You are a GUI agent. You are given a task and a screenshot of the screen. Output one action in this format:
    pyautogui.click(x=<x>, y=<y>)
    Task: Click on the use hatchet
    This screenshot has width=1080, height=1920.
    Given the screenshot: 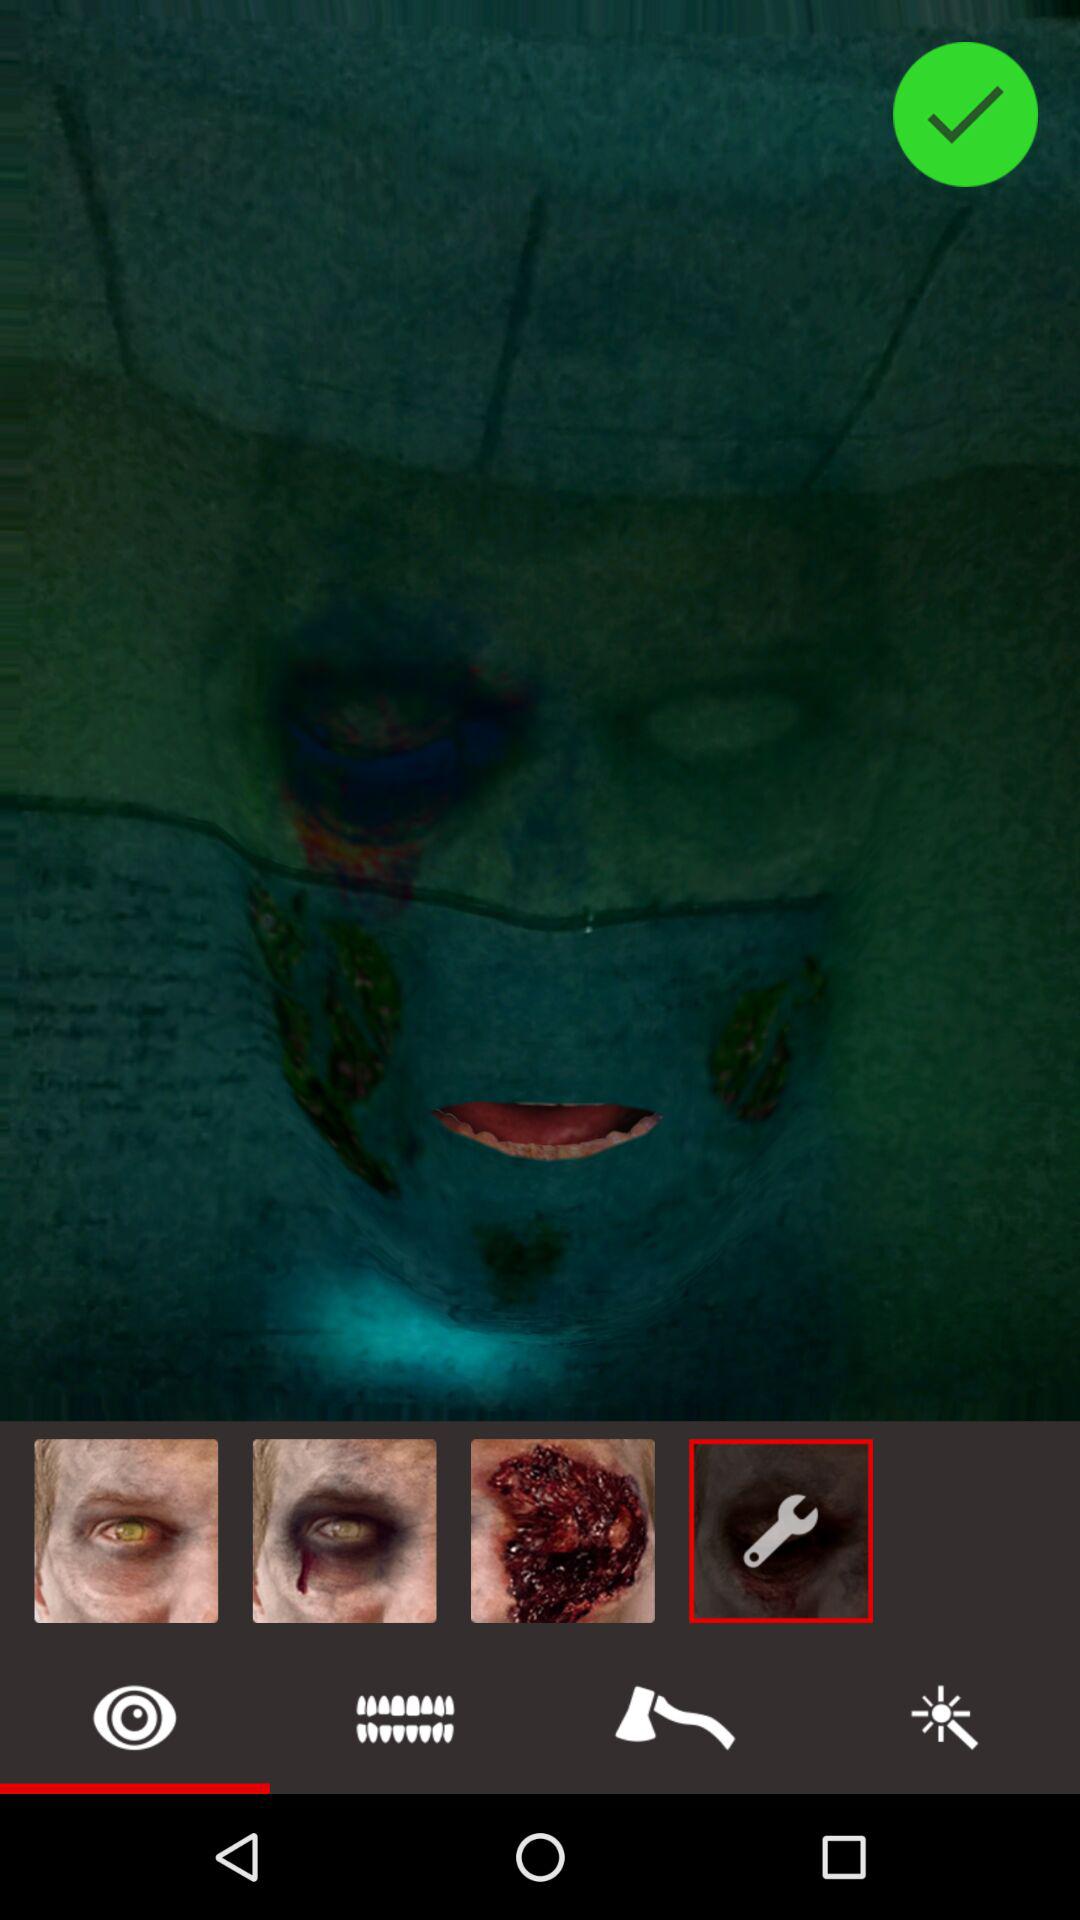 What is the action you would take?
    pyautogui.click(x=675, y=1718)
    